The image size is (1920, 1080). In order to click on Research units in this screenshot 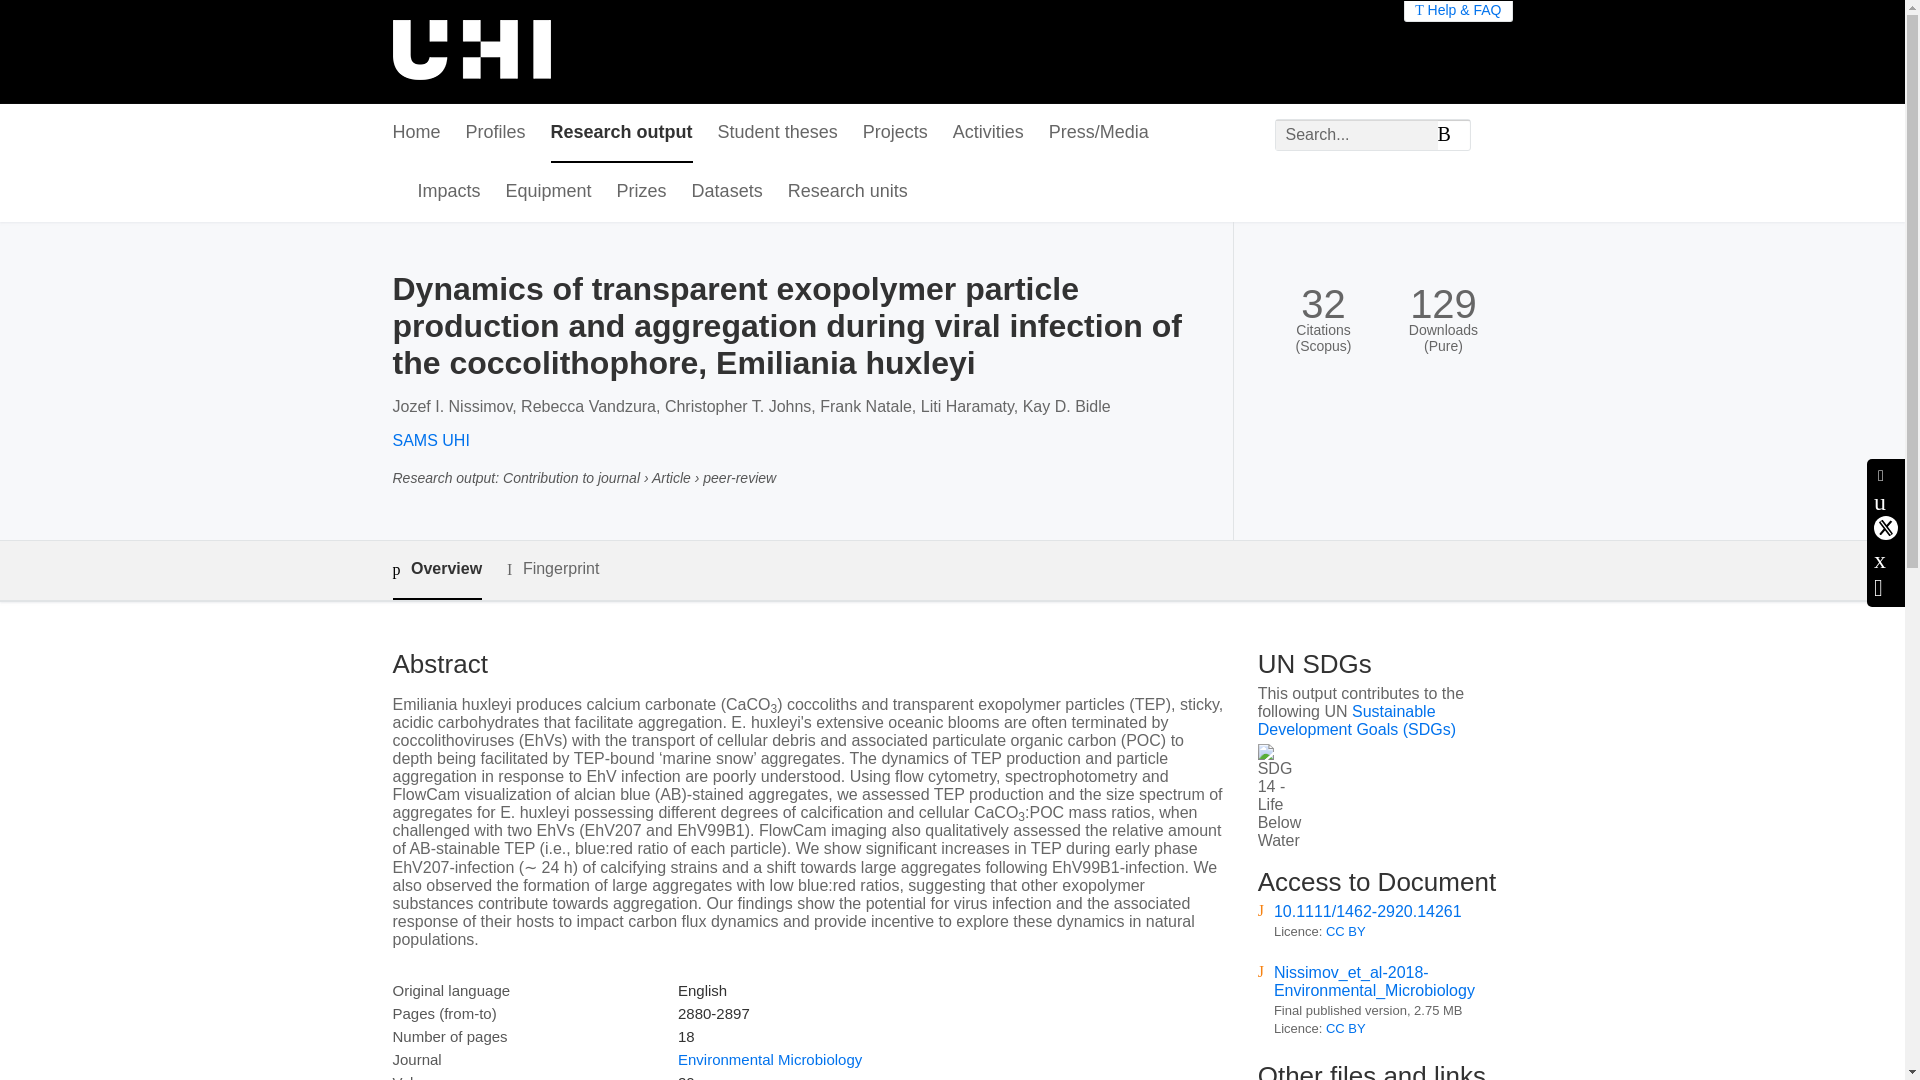, I will do `click(848, 192)`.